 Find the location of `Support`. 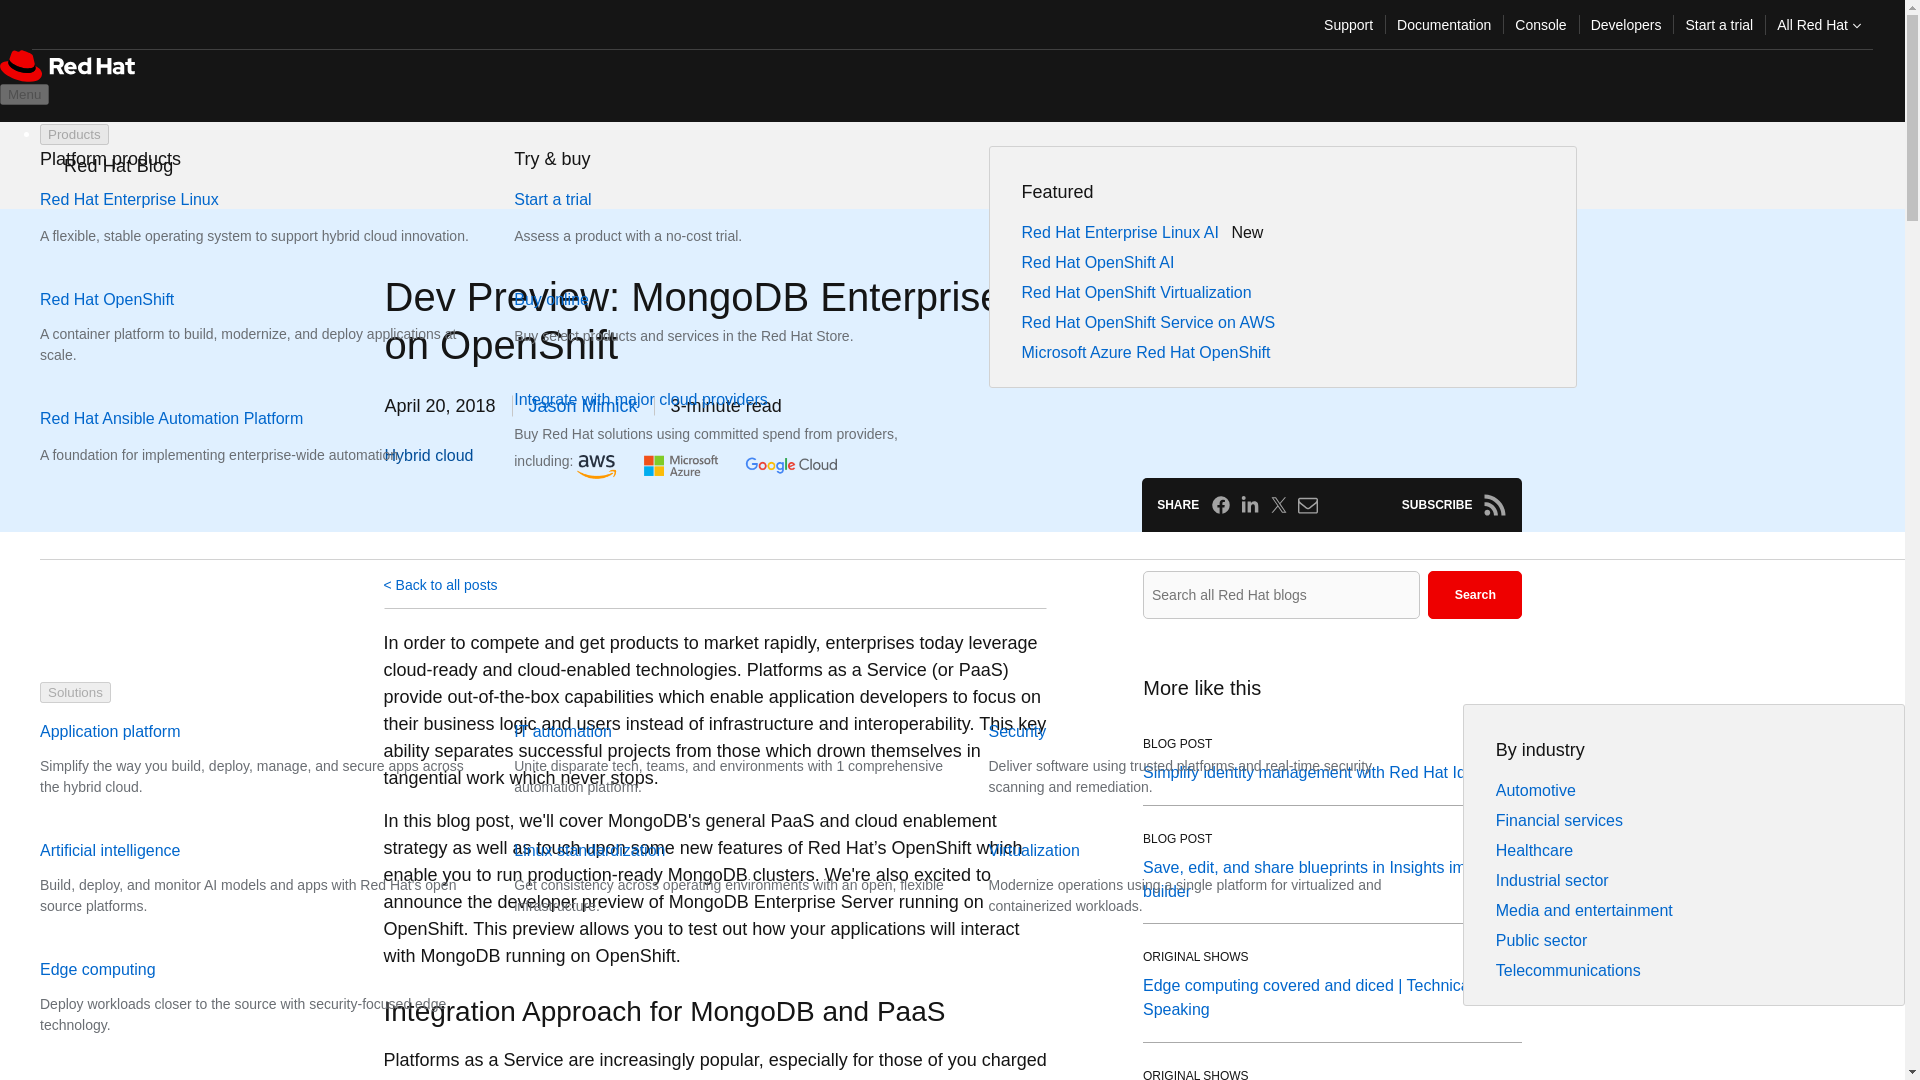

Support is located at coordinates (1348, 24).